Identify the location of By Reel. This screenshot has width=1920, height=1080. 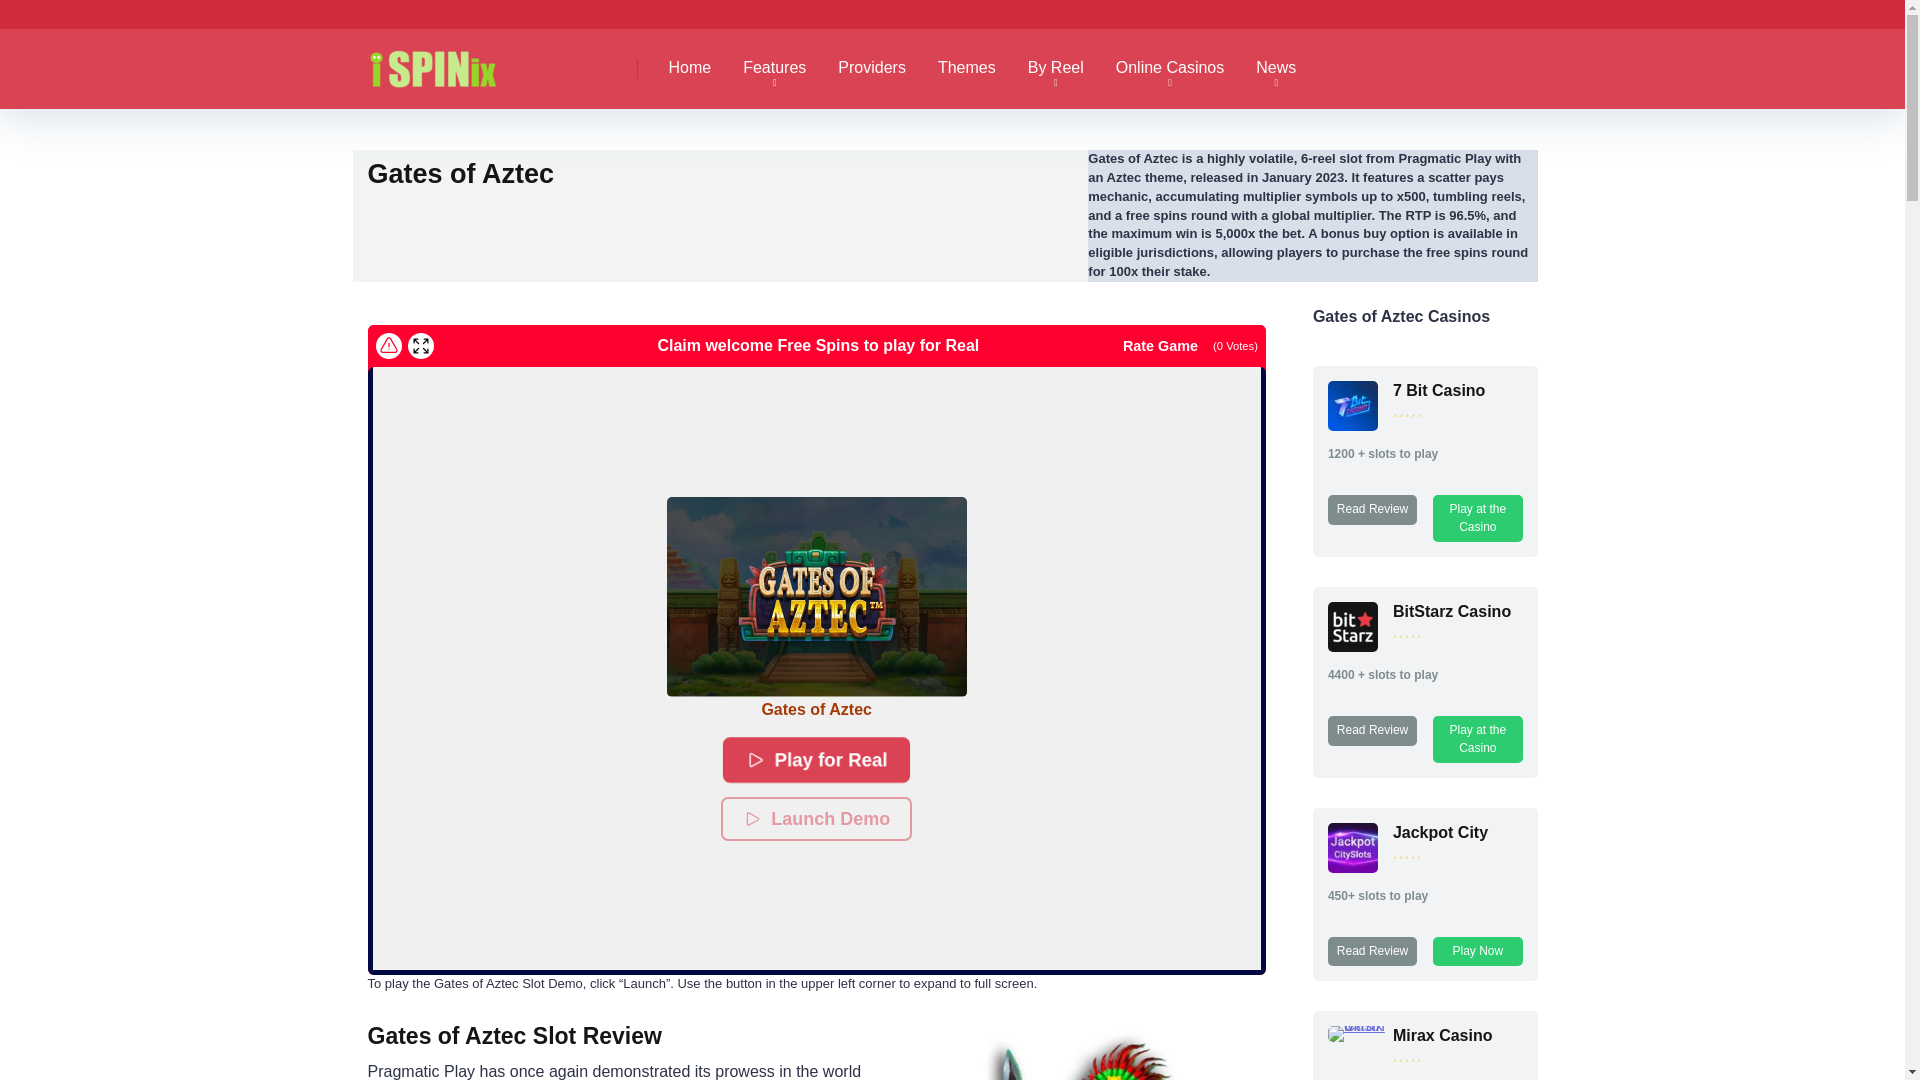
(1056, 69).